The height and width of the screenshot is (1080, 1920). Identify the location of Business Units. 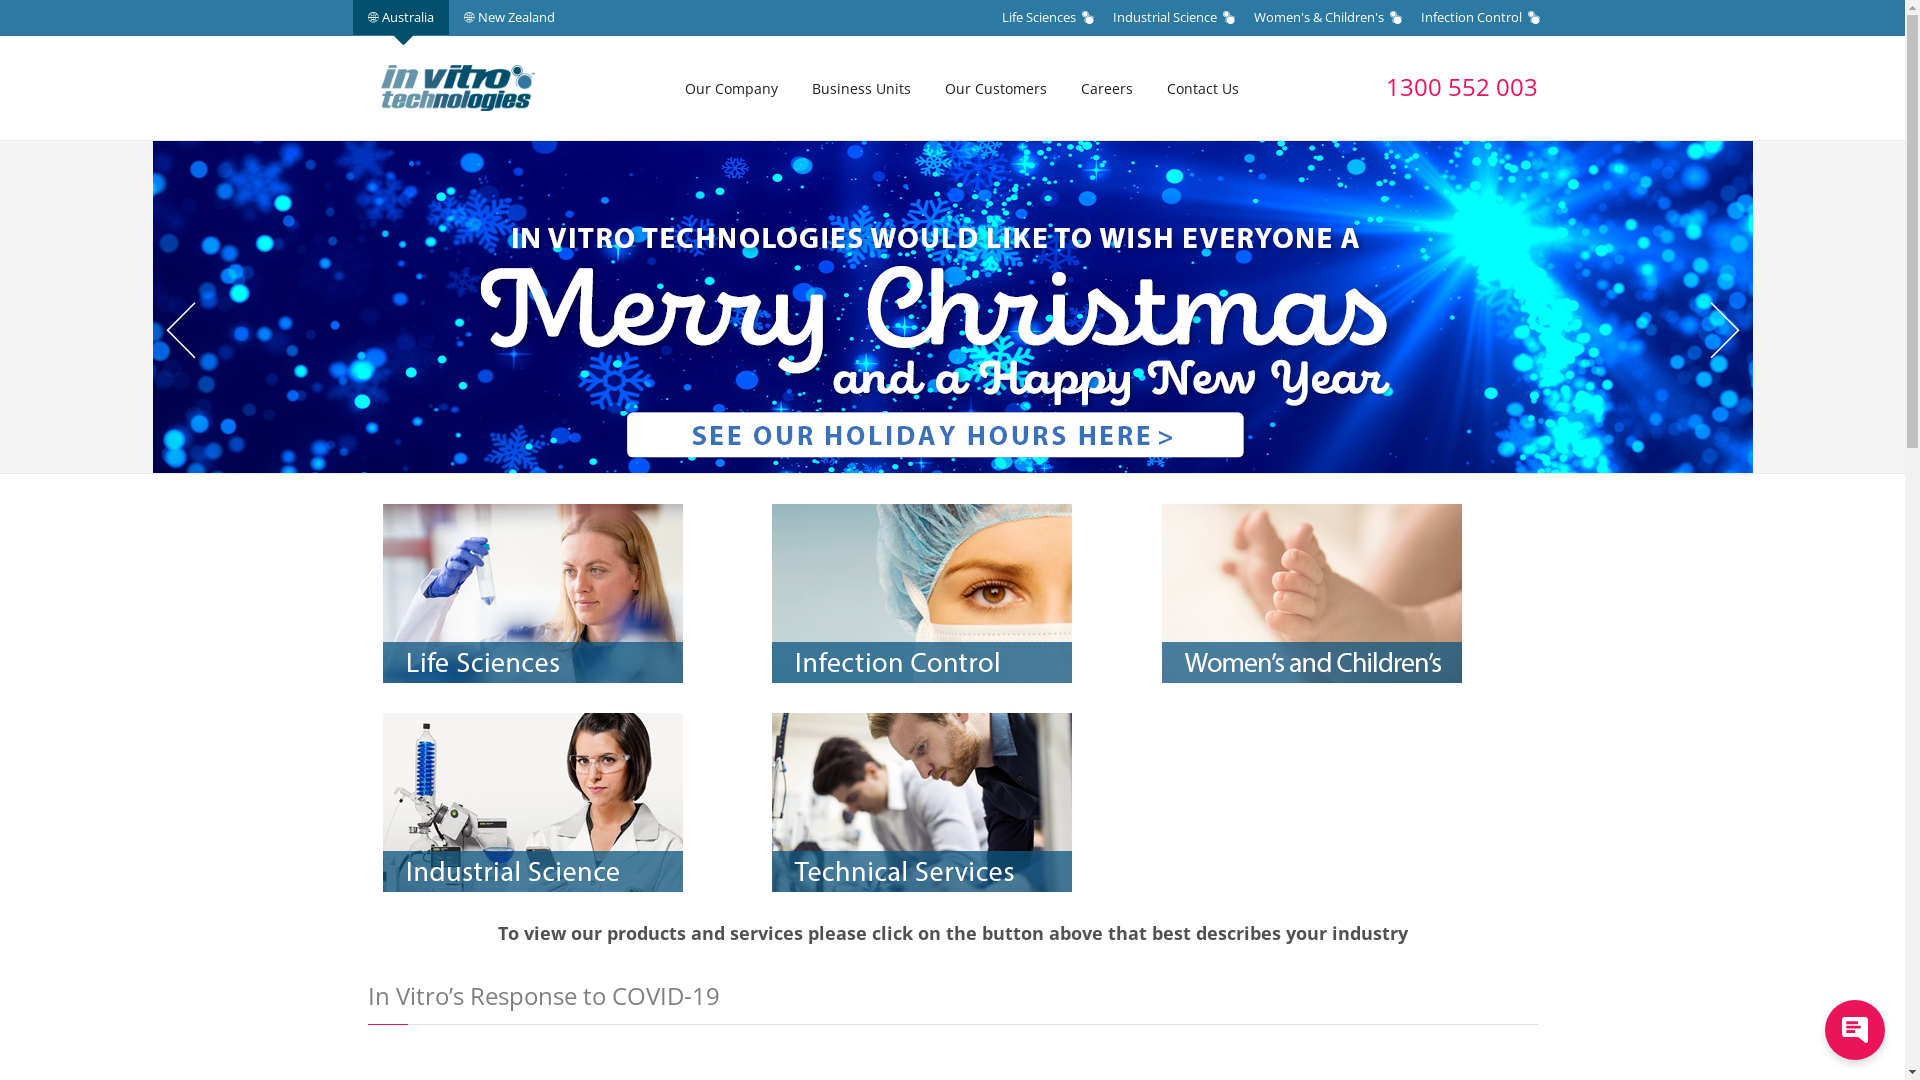
(862, 89).